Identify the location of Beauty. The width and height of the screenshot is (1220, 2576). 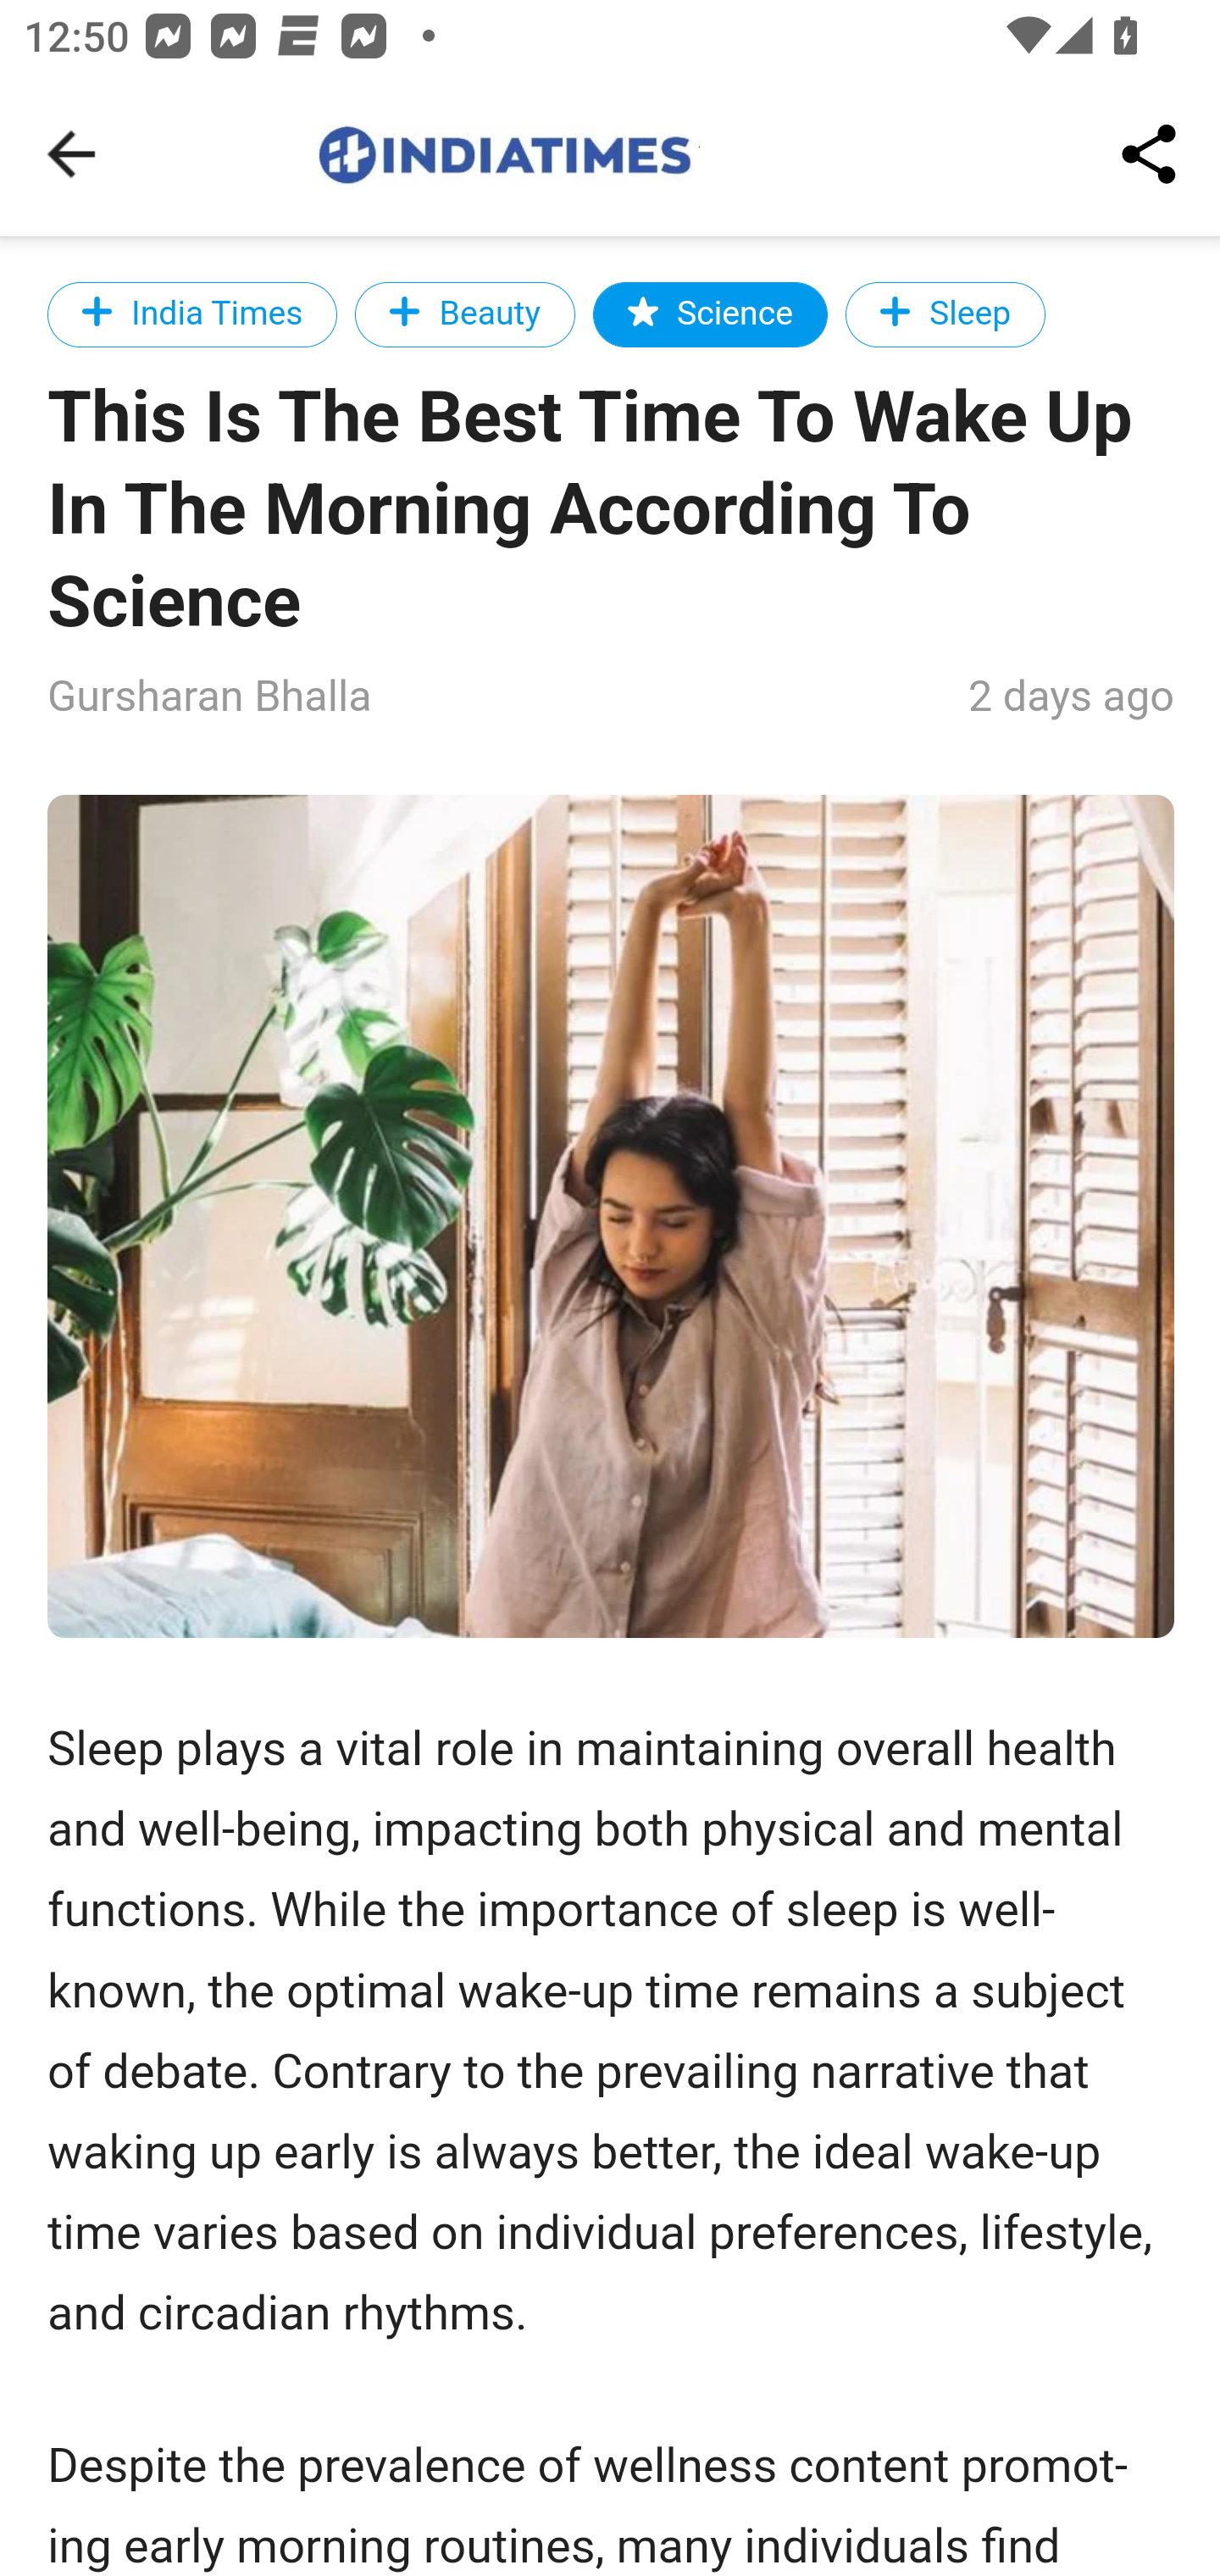
(465, 314).